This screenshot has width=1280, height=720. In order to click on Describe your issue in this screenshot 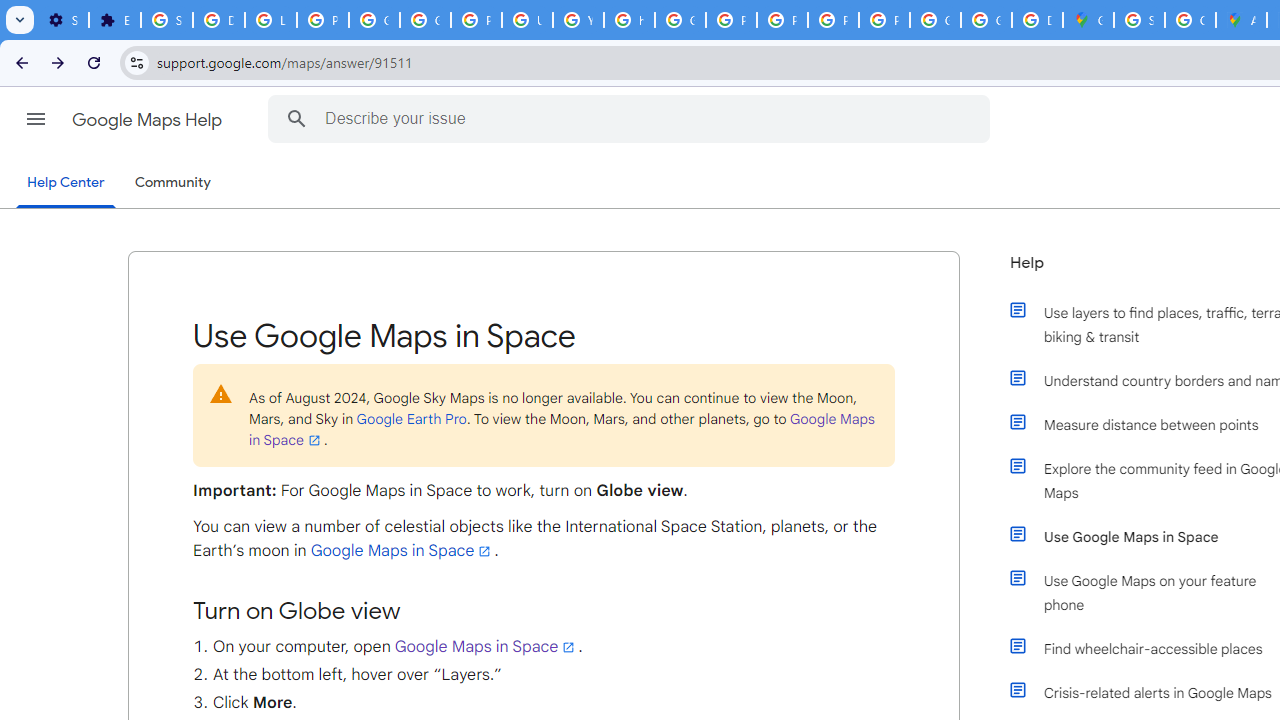, I will do `click(632, 118)`.